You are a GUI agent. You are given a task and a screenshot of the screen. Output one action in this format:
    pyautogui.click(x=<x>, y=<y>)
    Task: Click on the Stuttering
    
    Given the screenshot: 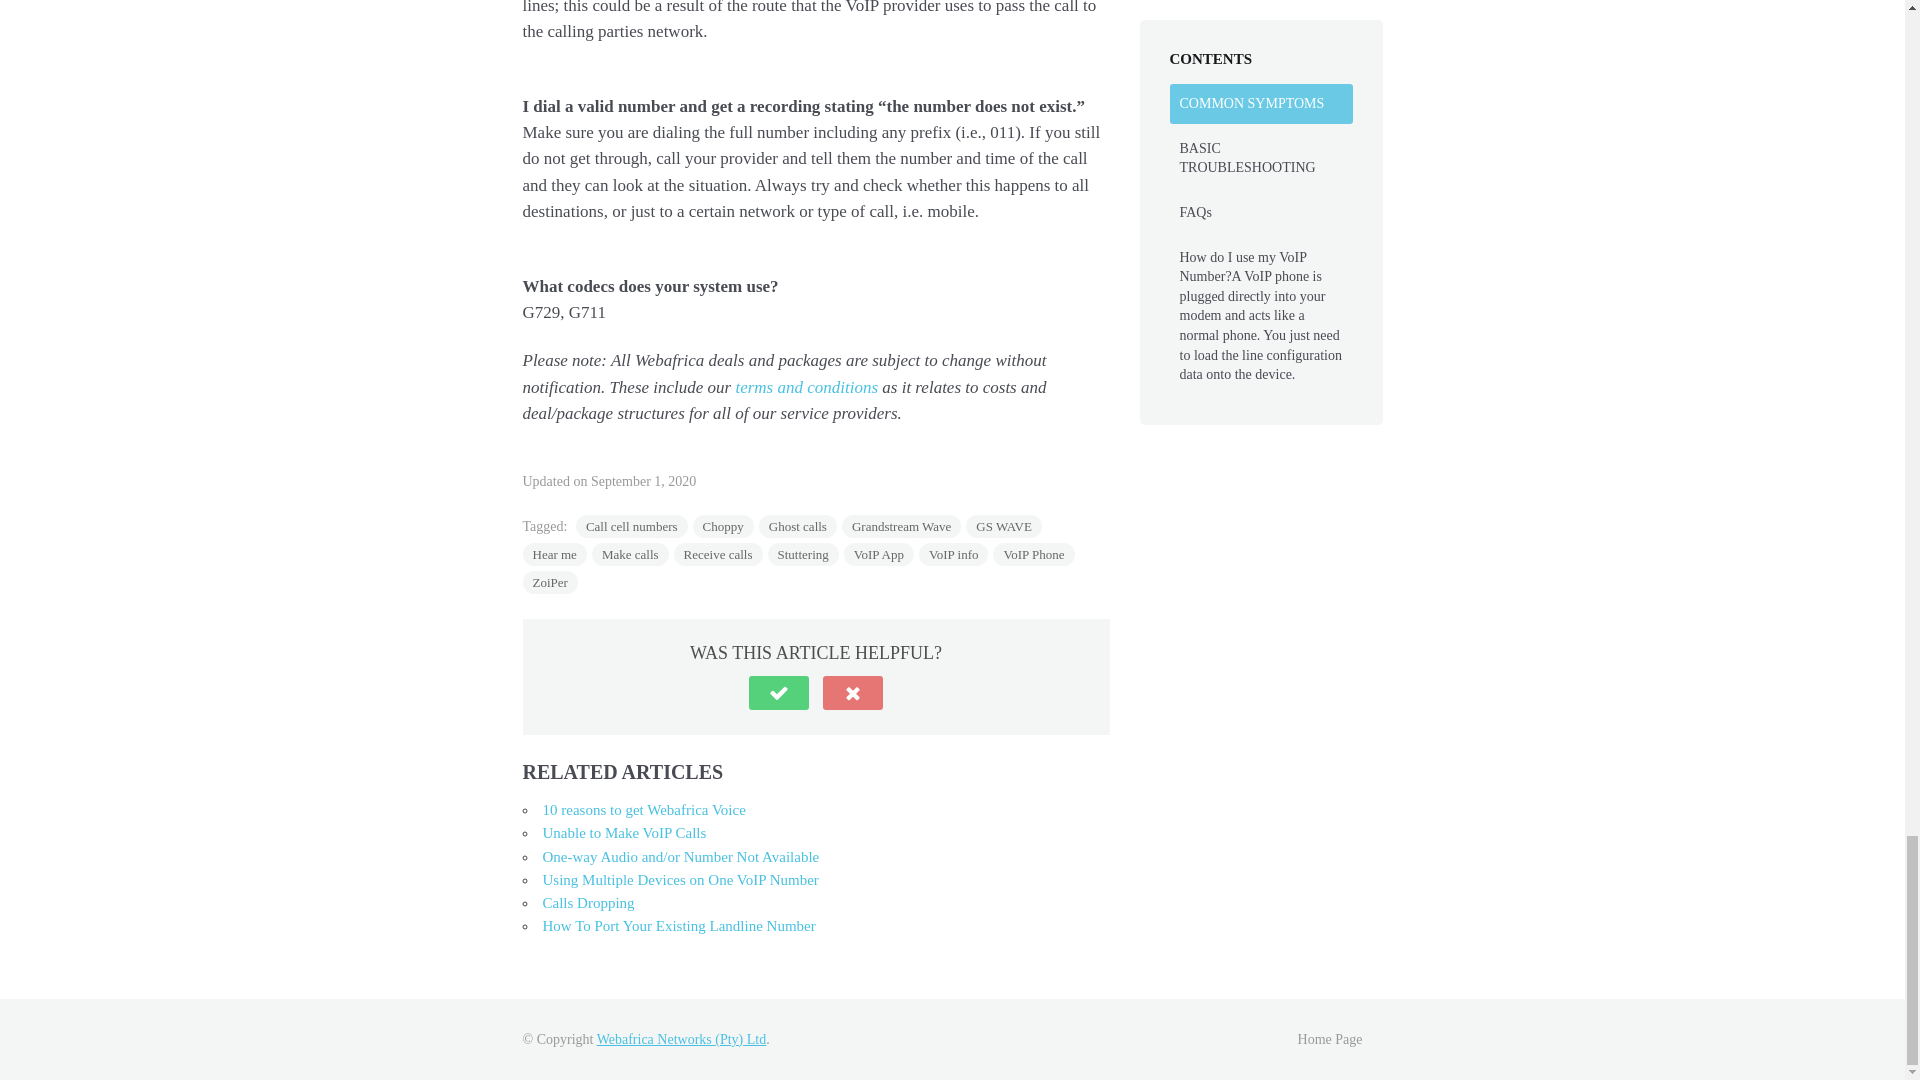 What is the action you would take?
    pyautogui.click(x=804, y=554)
    